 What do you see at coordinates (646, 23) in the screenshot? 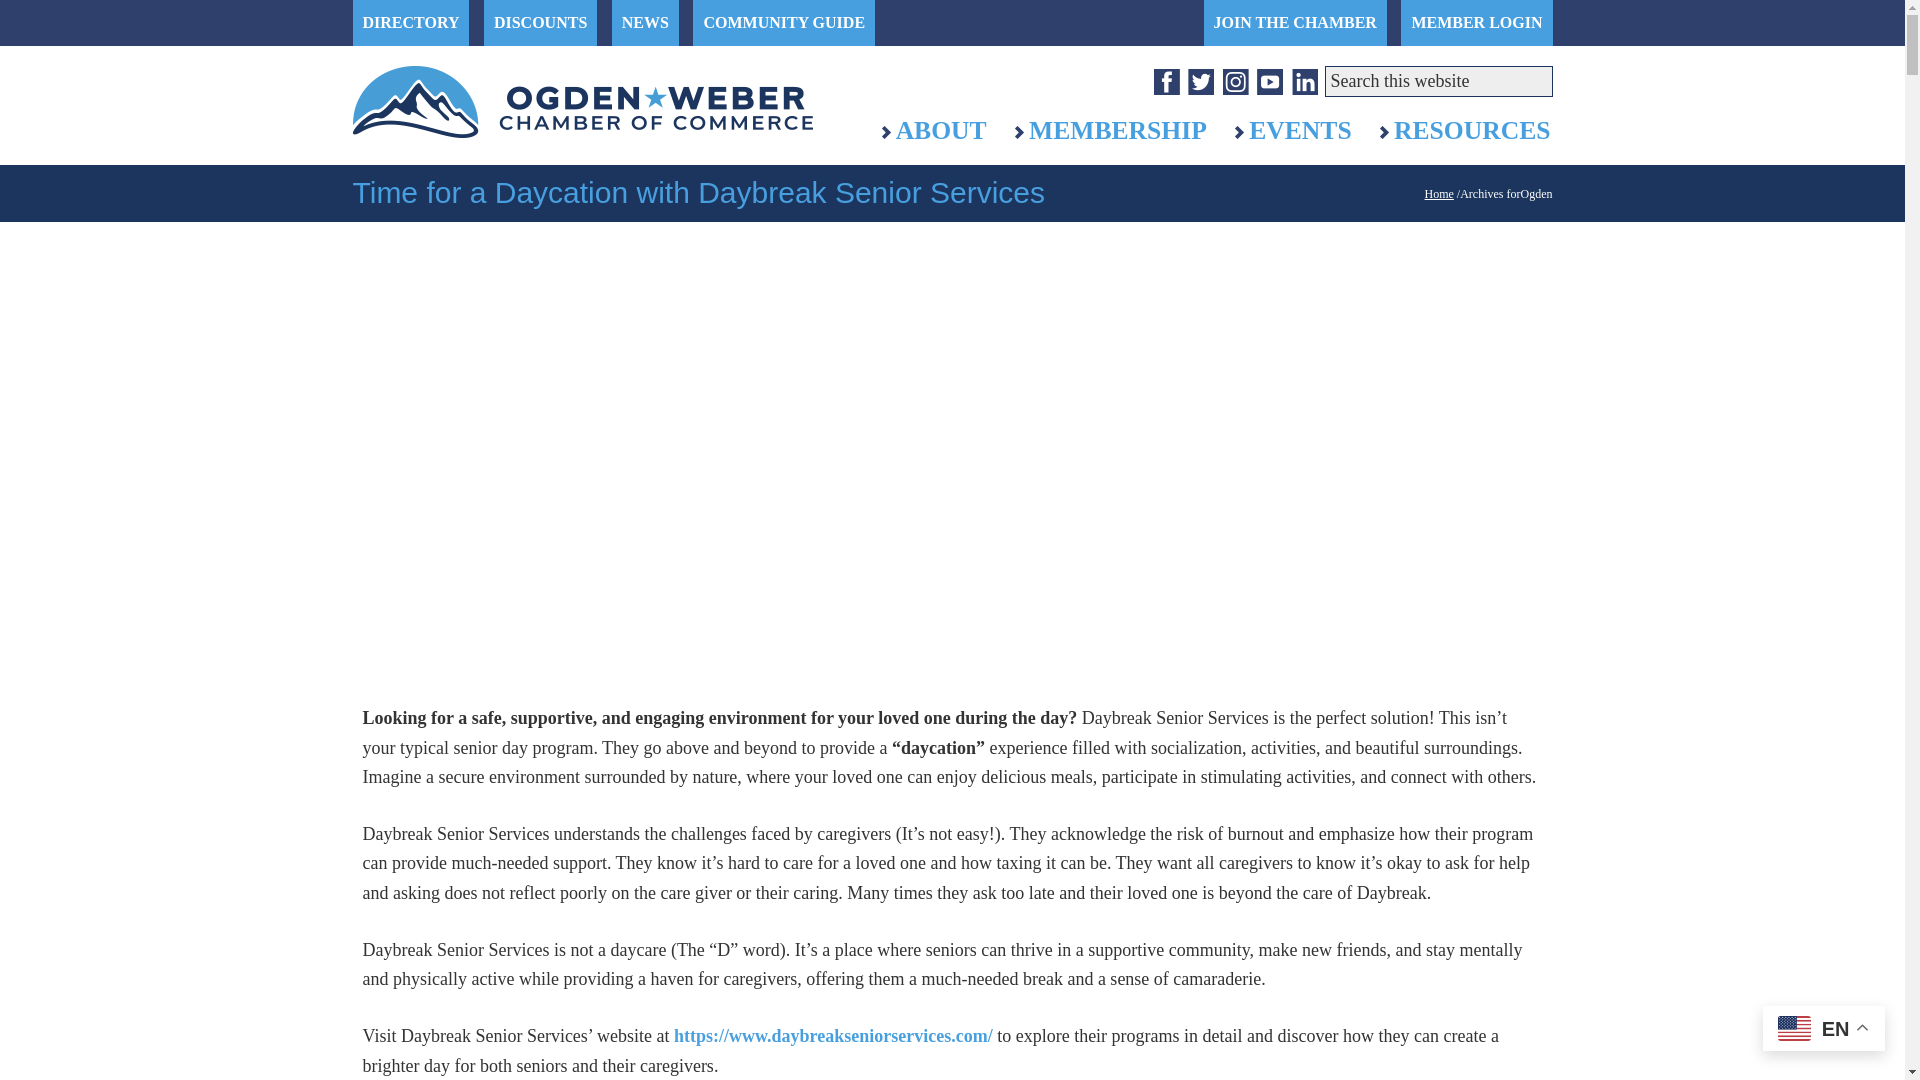
I see `NEWS` at bounding box center [646, 23].